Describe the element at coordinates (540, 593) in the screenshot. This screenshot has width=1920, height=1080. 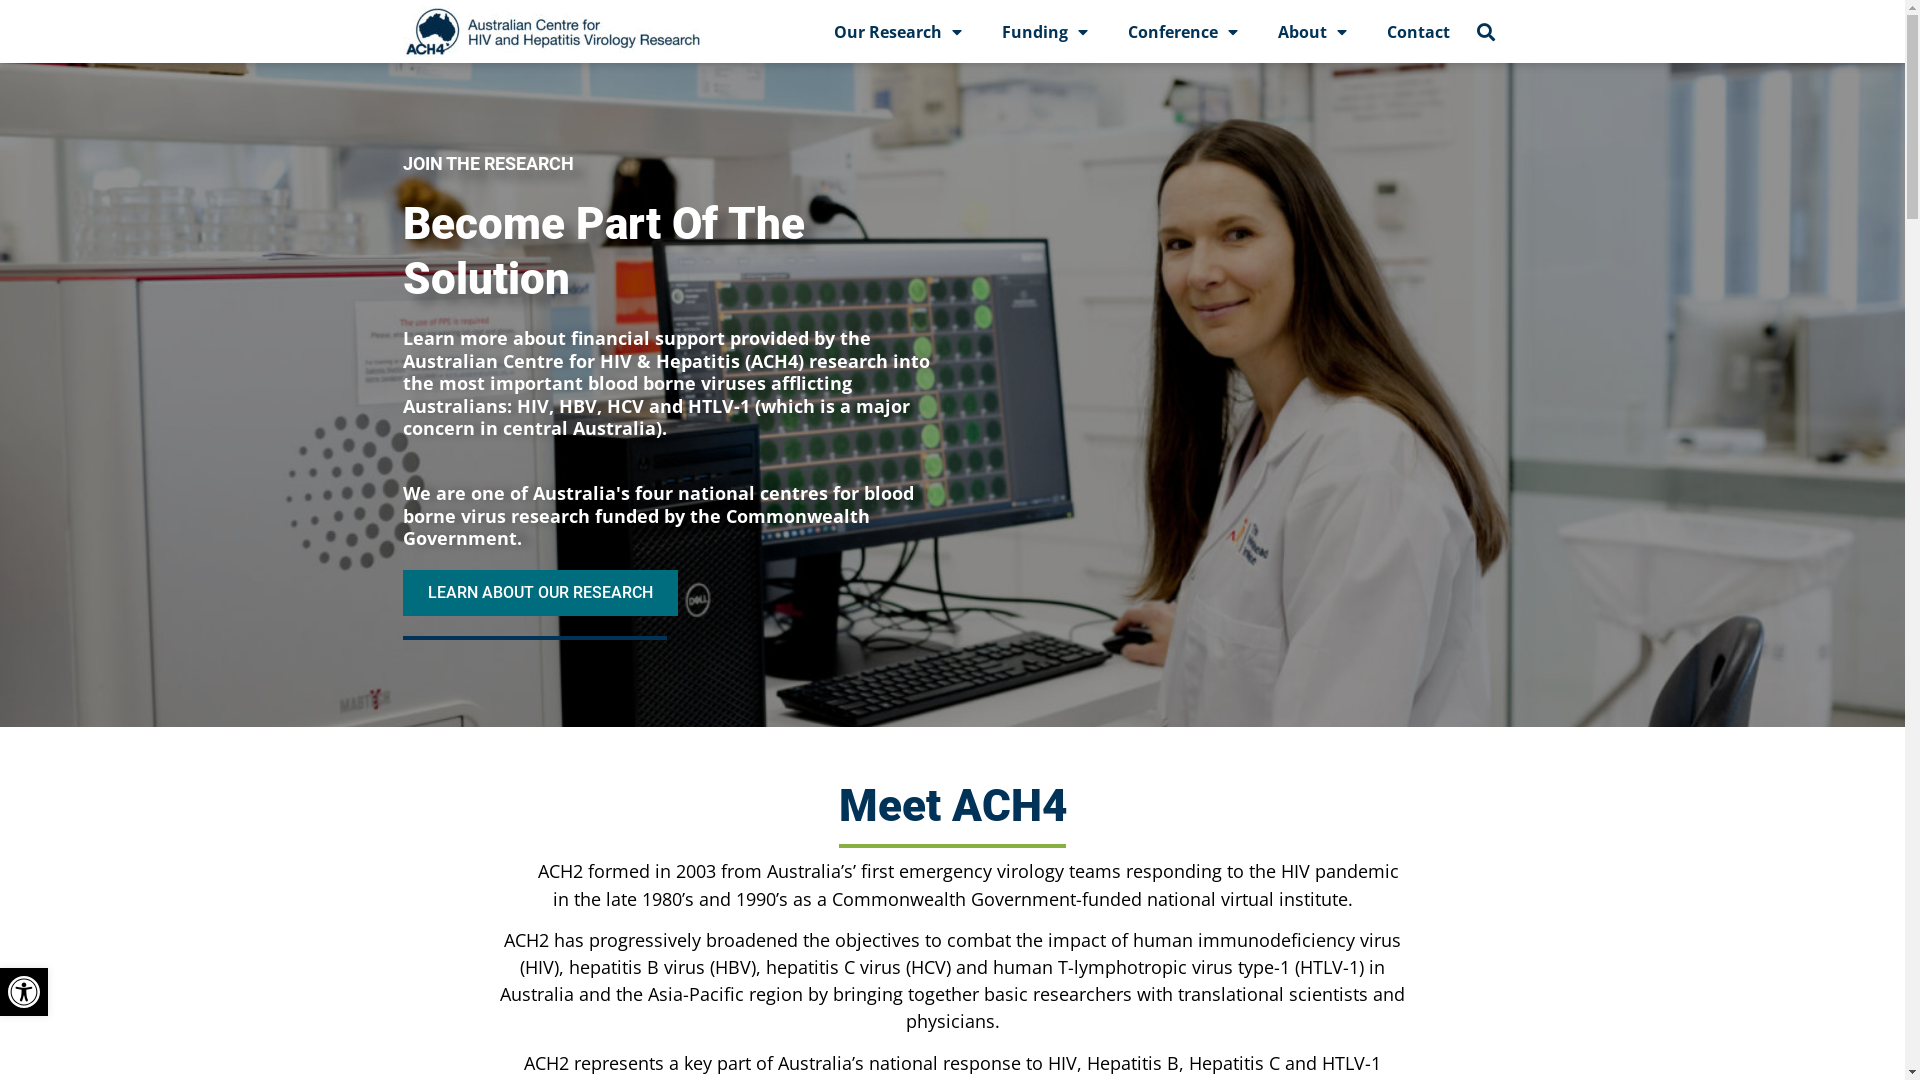
I see `LEARN ABOUT OUR RESEARCH` at that location.